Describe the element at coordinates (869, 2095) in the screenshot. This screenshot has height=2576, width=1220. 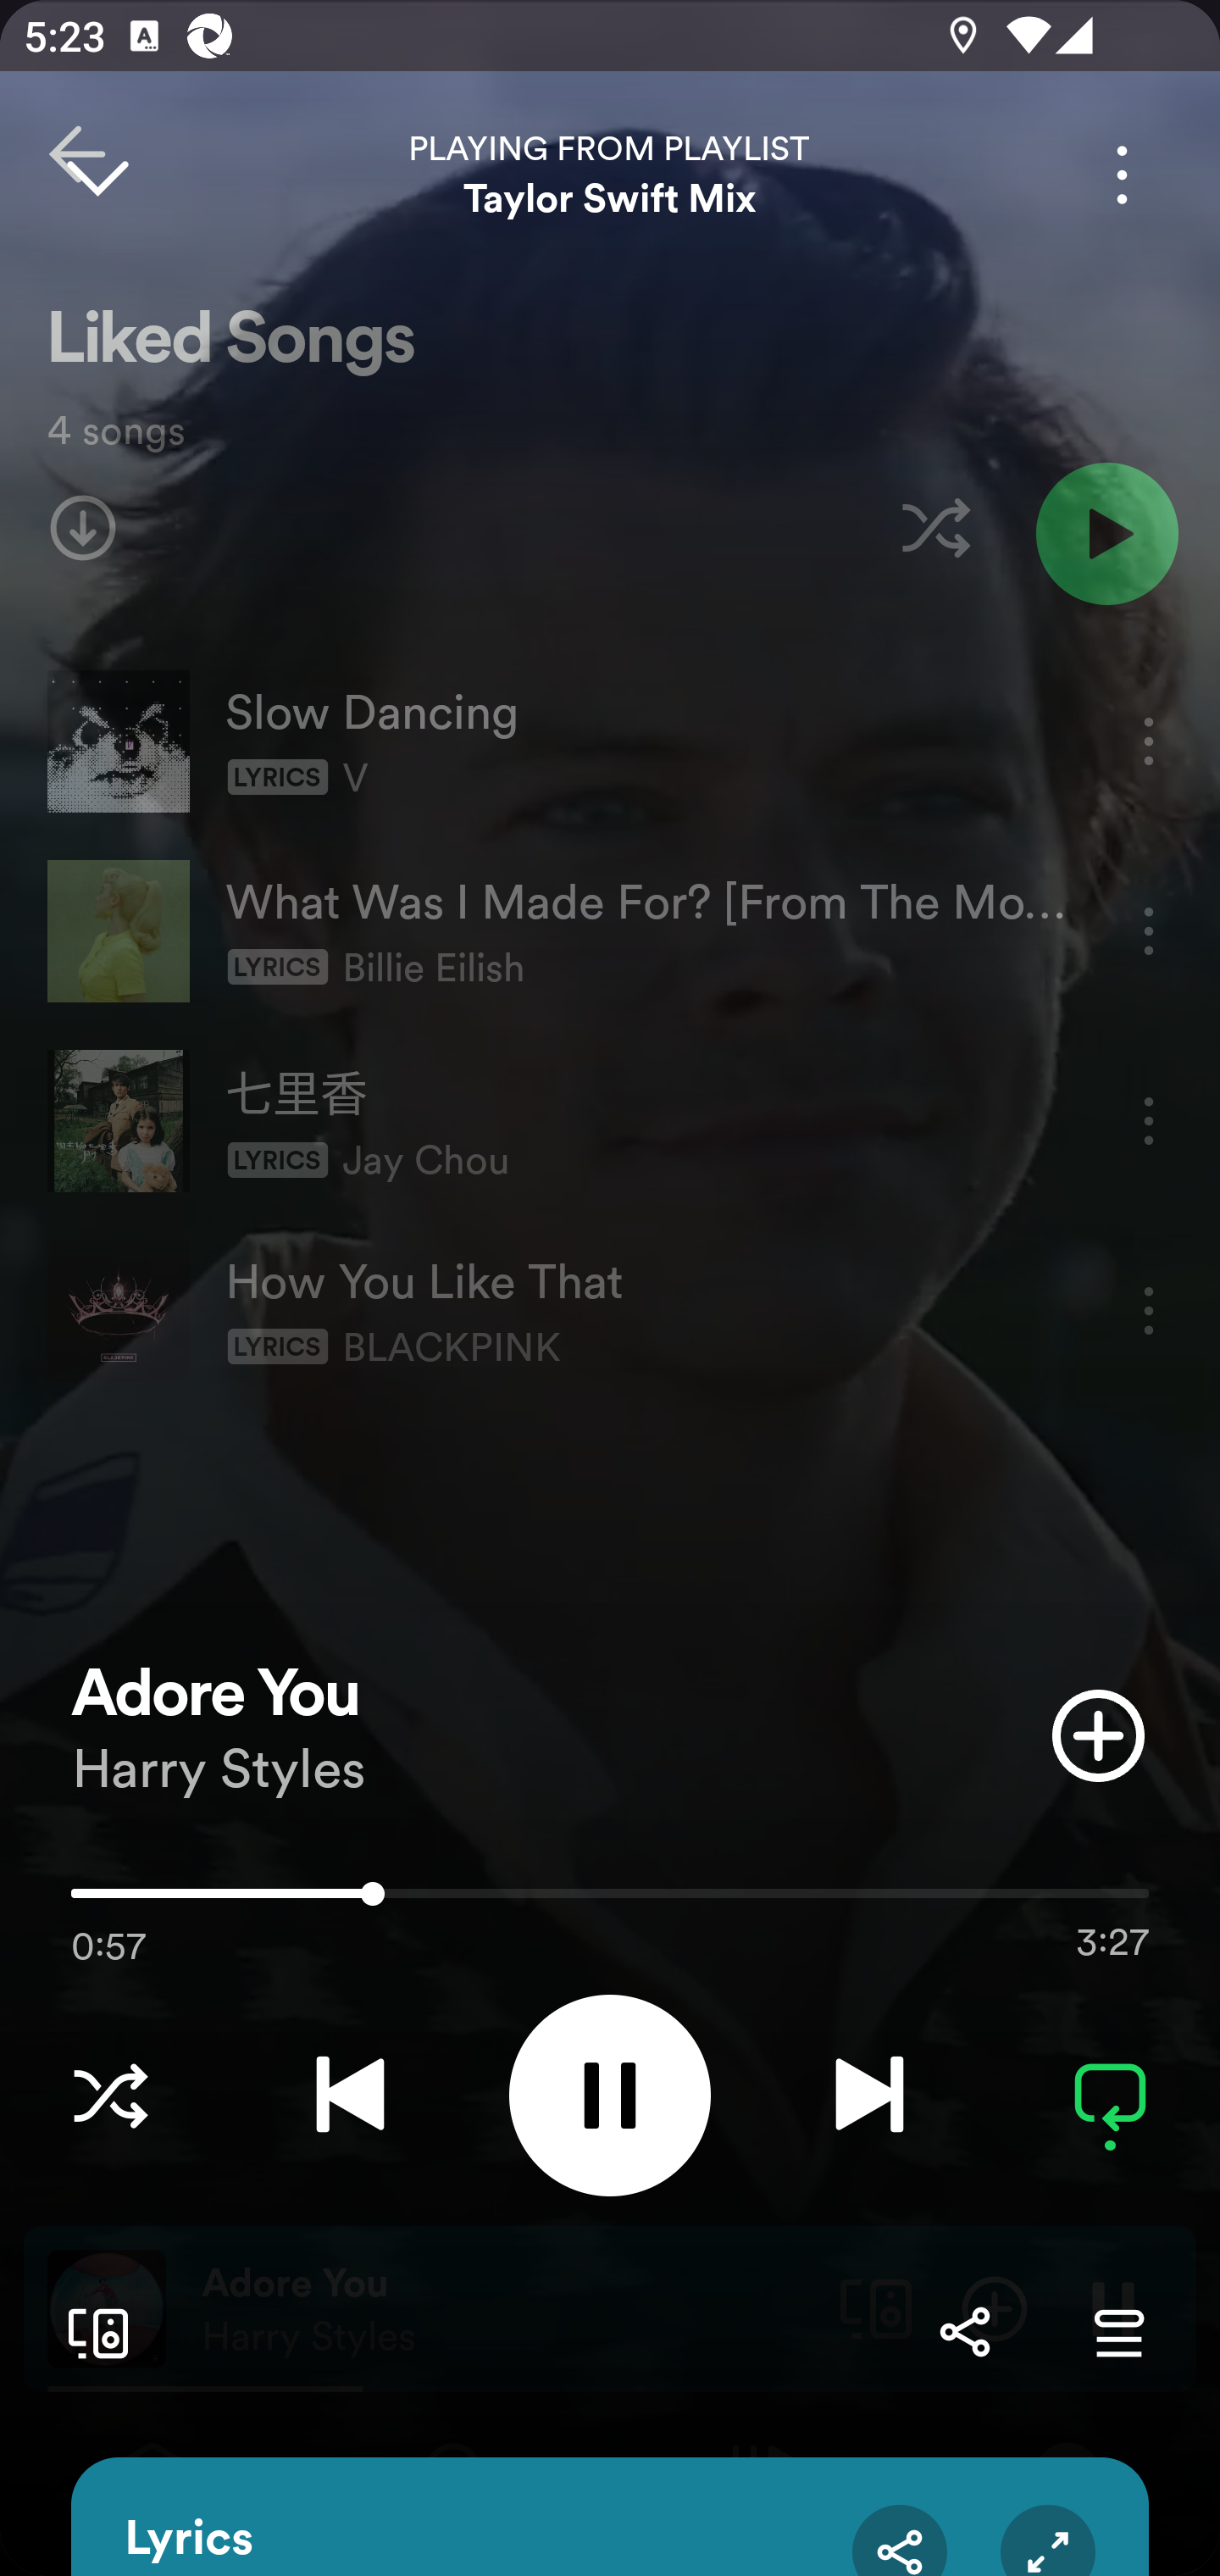
I see `Next` at that location.